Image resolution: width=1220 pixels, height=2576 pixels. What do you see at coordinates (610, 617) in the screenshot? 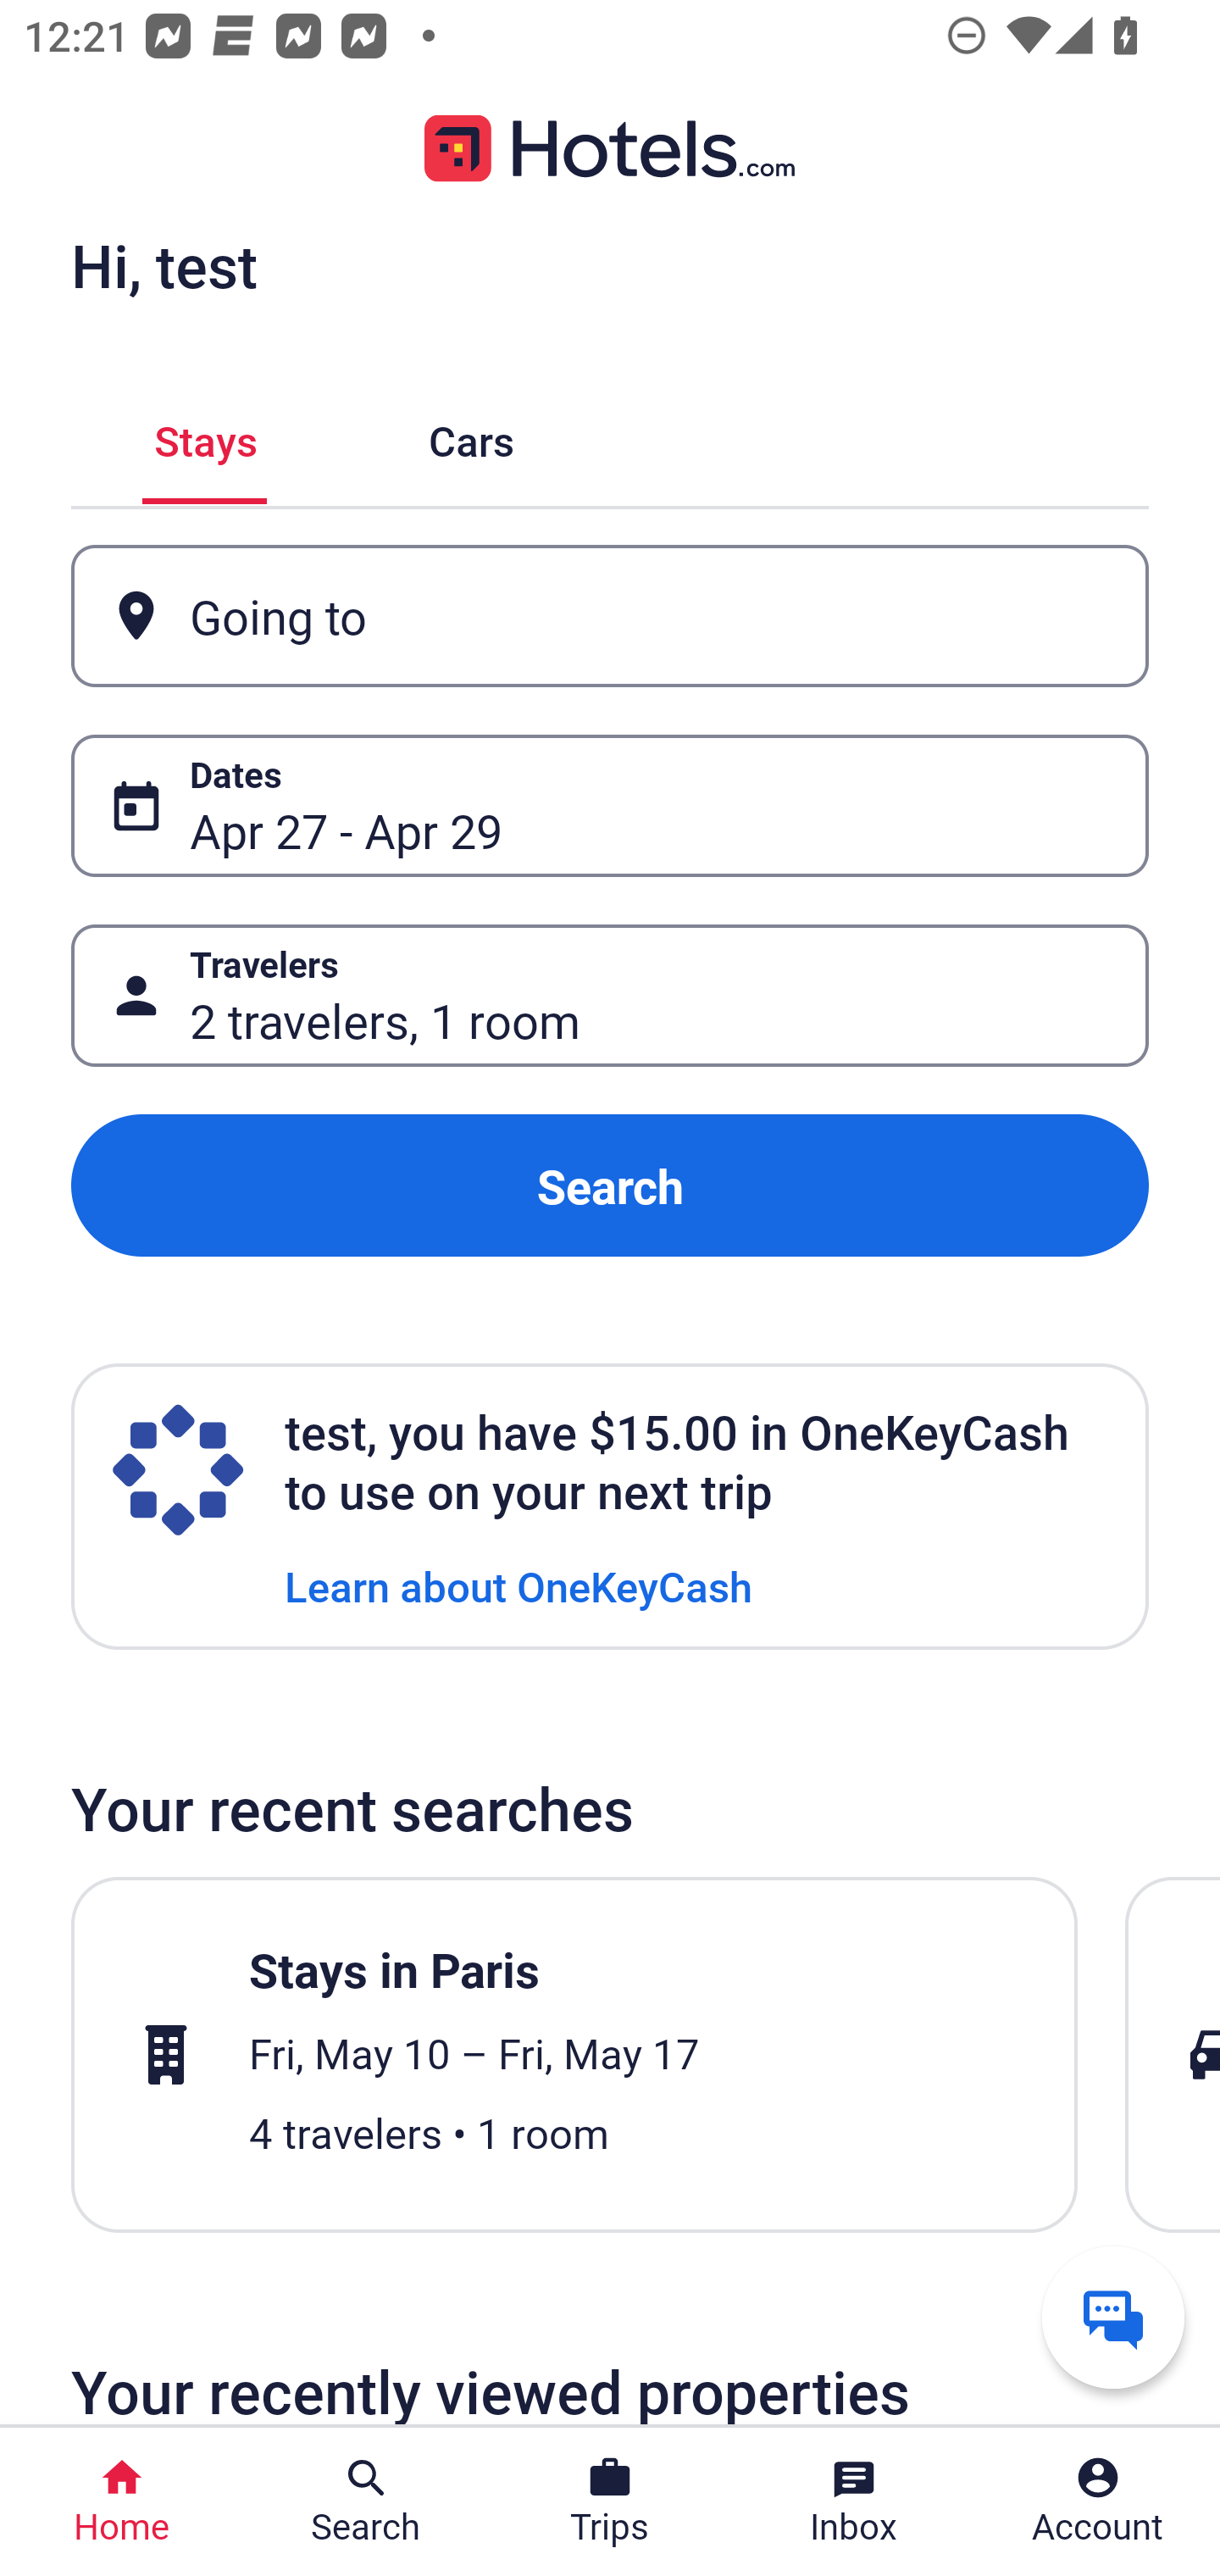
I see `Going to Button` at bounding box center [610, 617].